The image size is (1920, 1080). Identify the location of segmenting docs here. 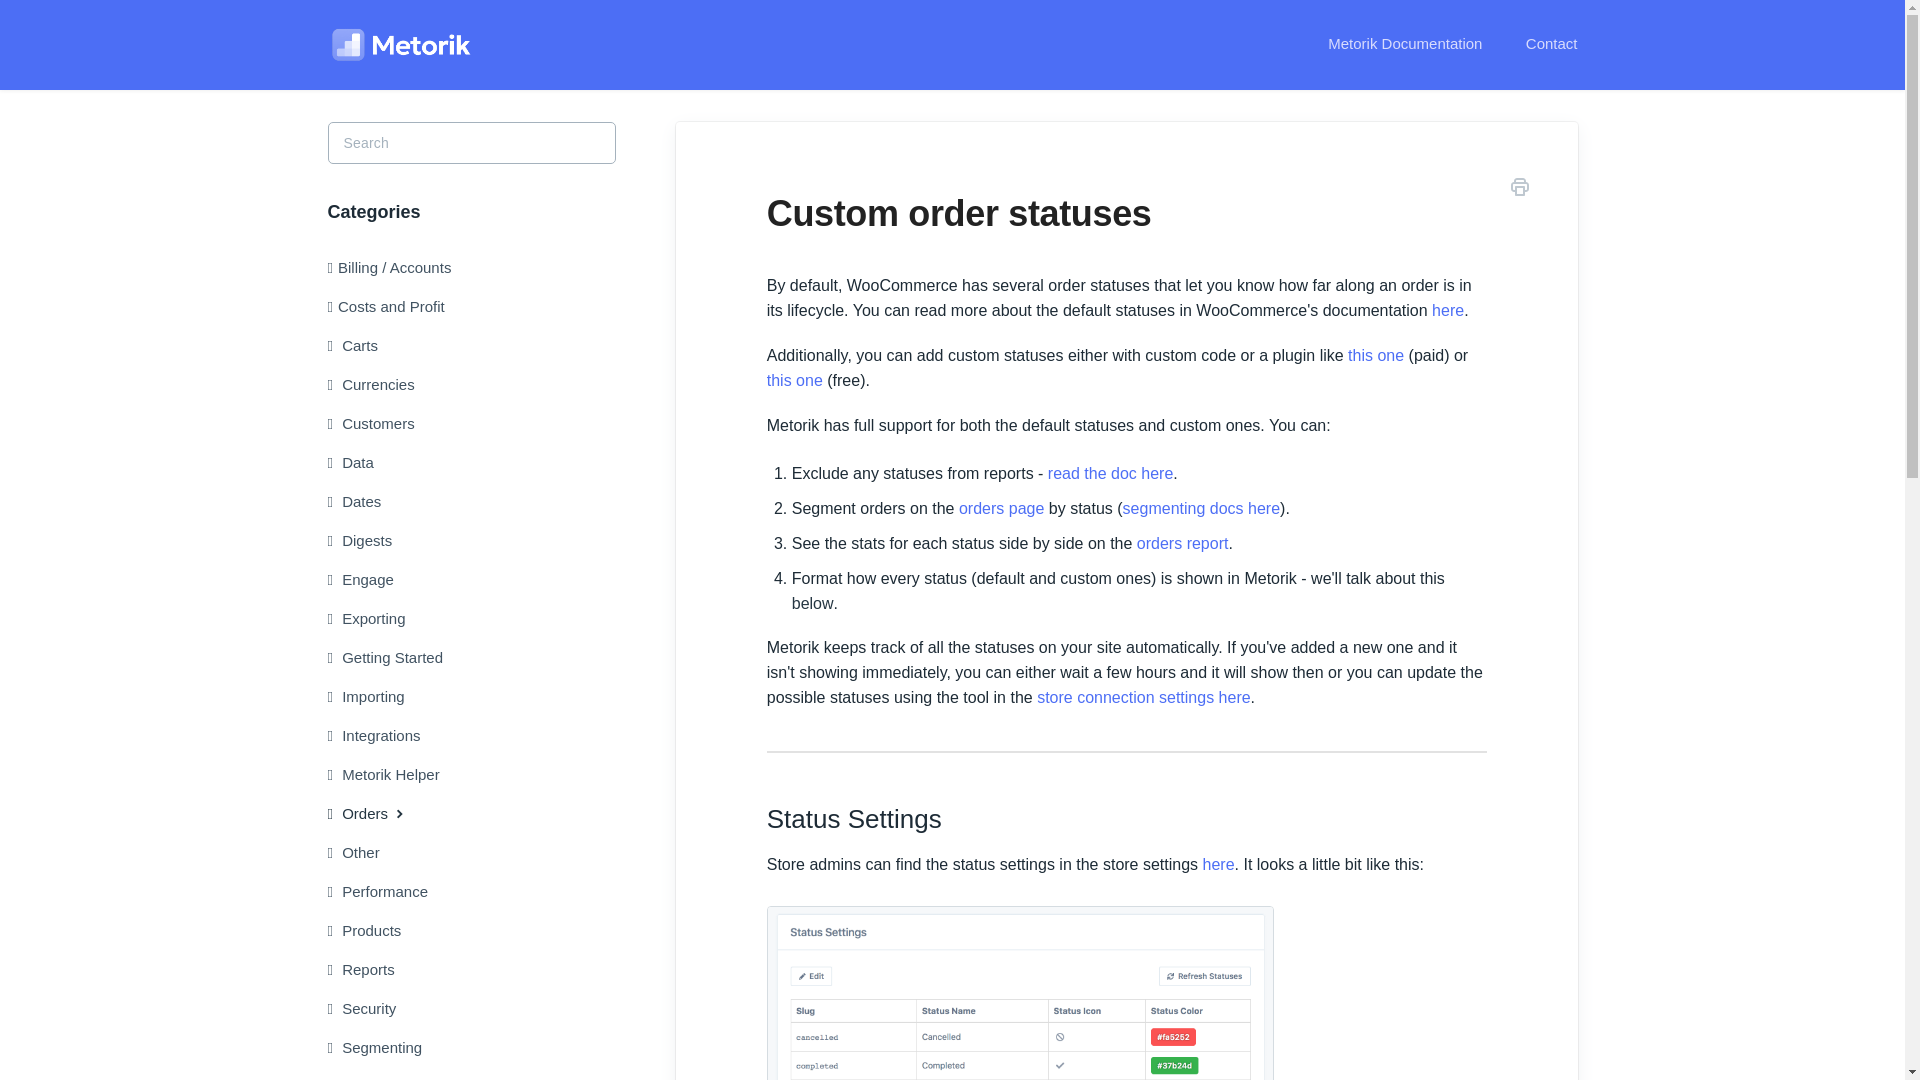
(1202, 508).